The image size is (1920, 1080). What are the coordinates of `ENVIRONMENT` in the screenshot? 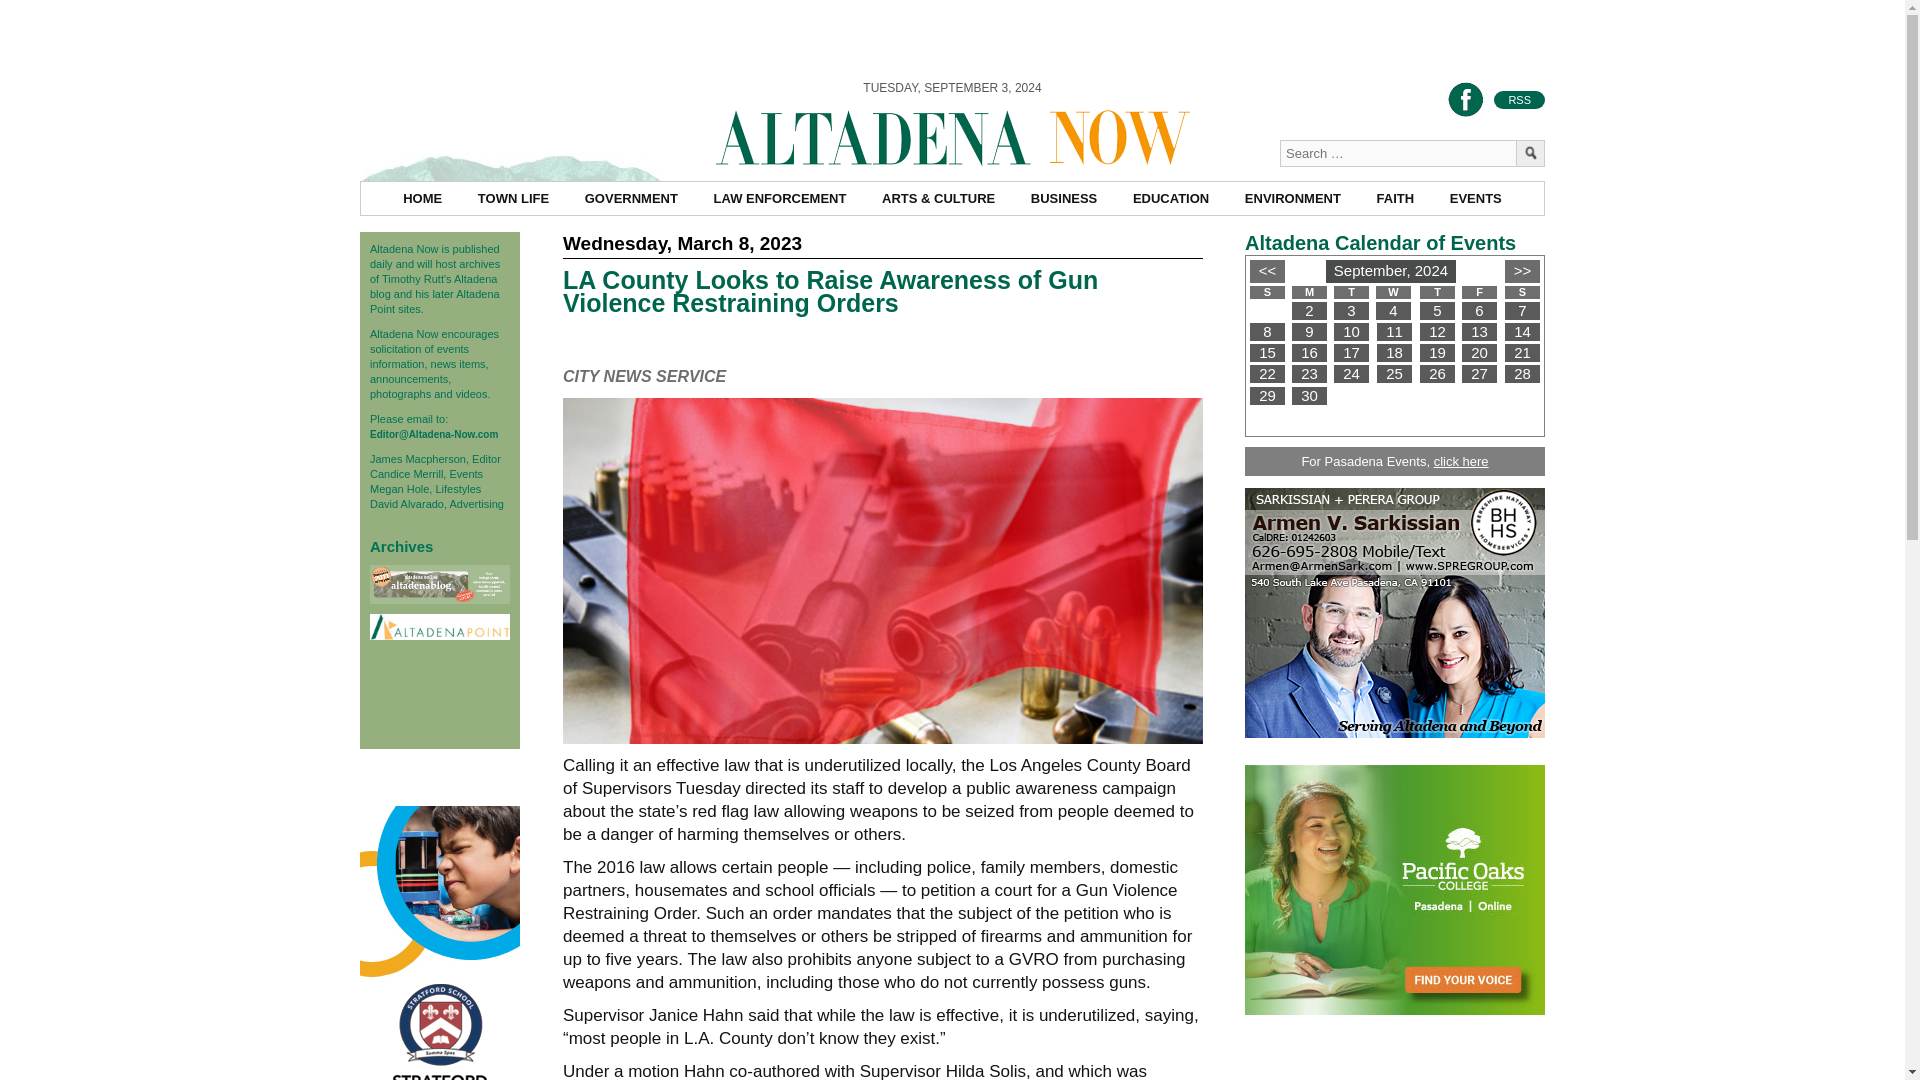 It's located at (1292, 198).